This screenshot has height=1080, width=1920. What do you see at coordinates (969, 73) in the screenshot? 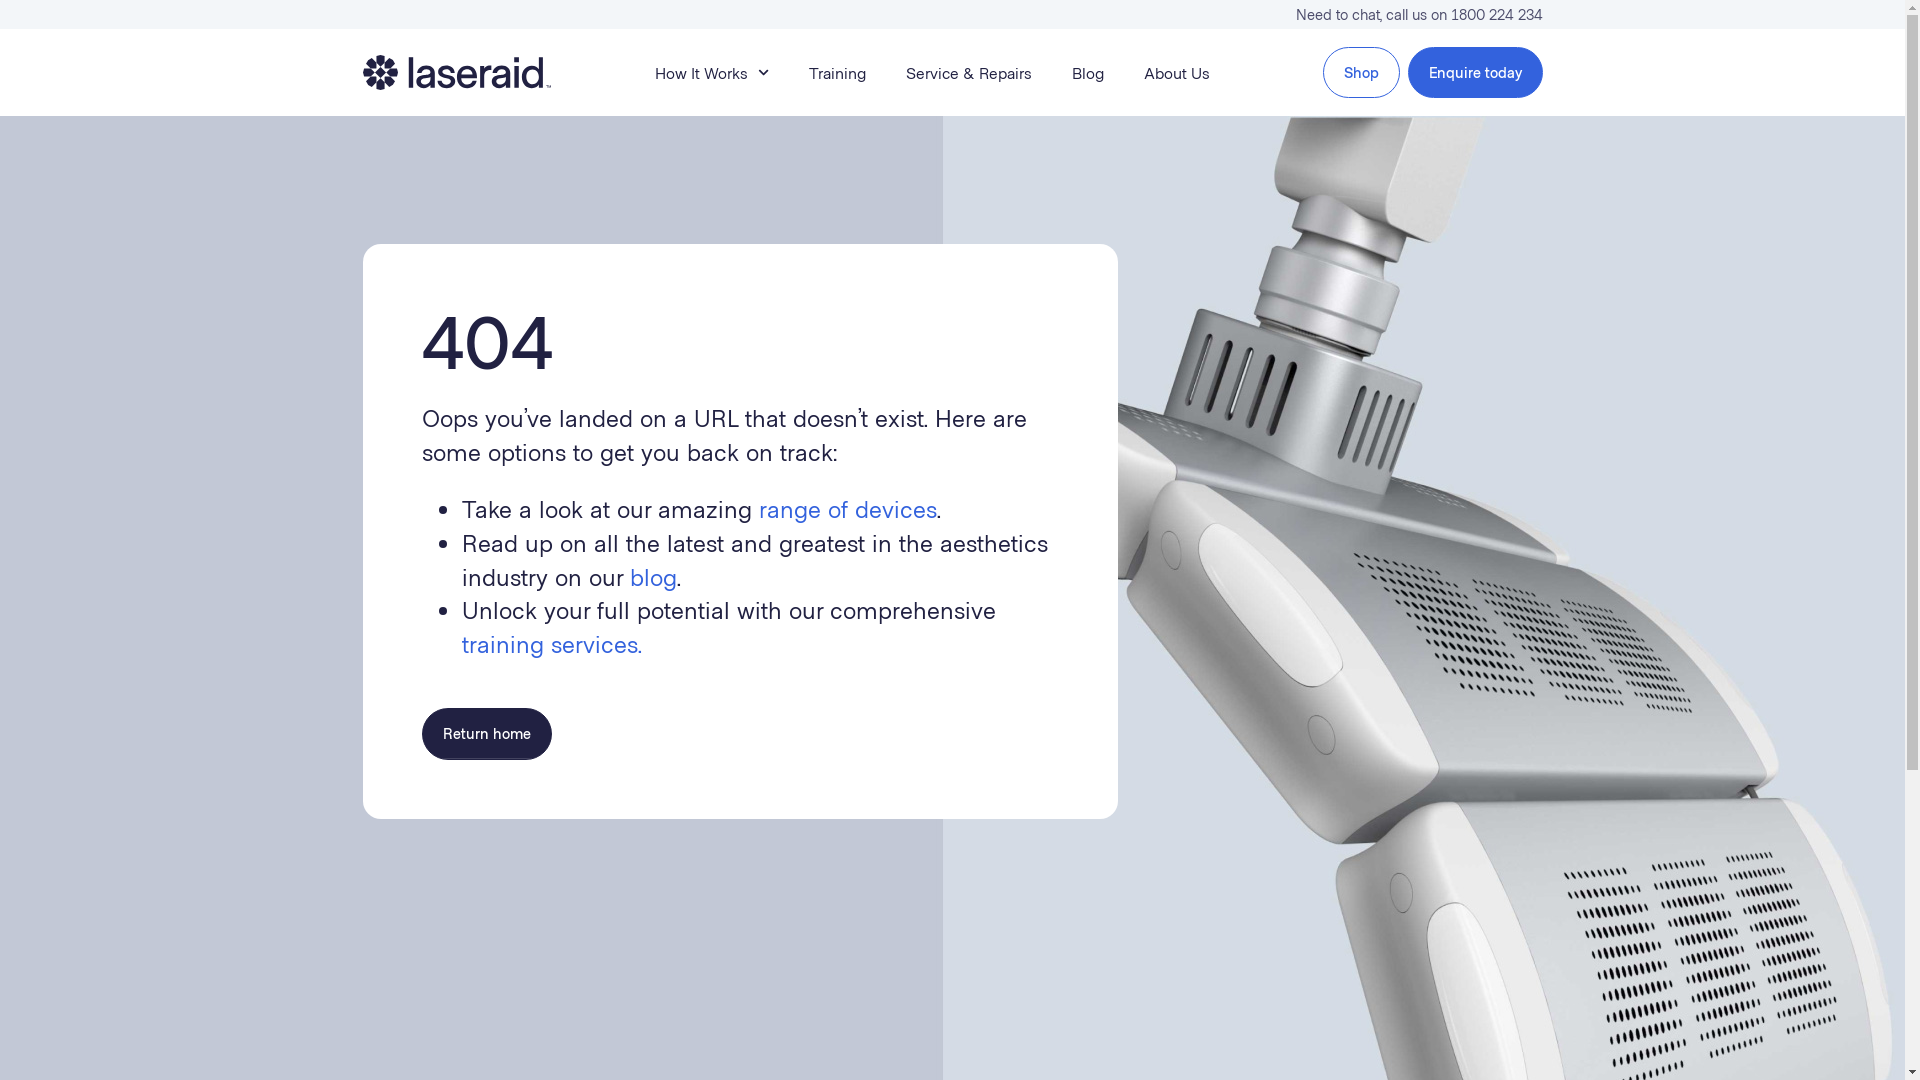
I see `Service & Repairs` at bounding box center [969, 73].